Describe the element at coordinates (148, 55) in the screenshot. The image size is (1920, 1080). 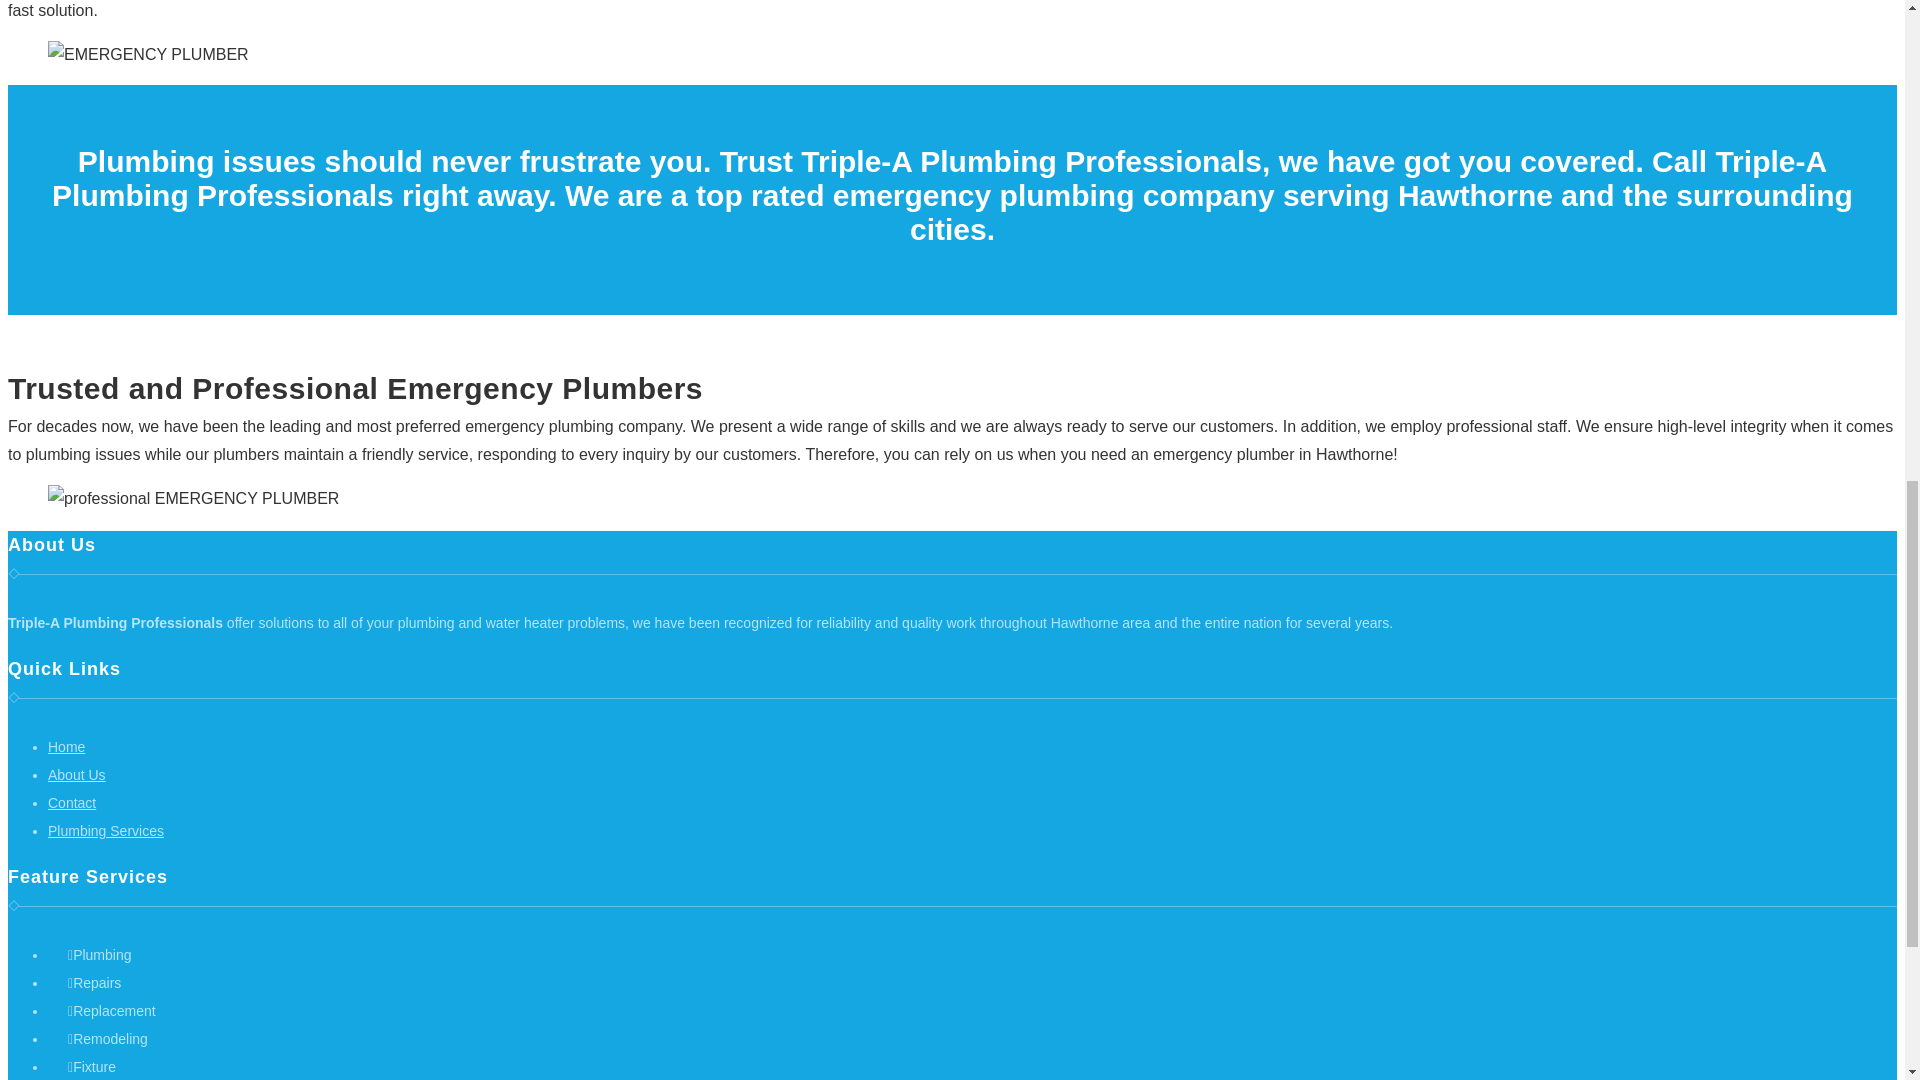
I see `EMERGENCY-PLUMBER` at that location.